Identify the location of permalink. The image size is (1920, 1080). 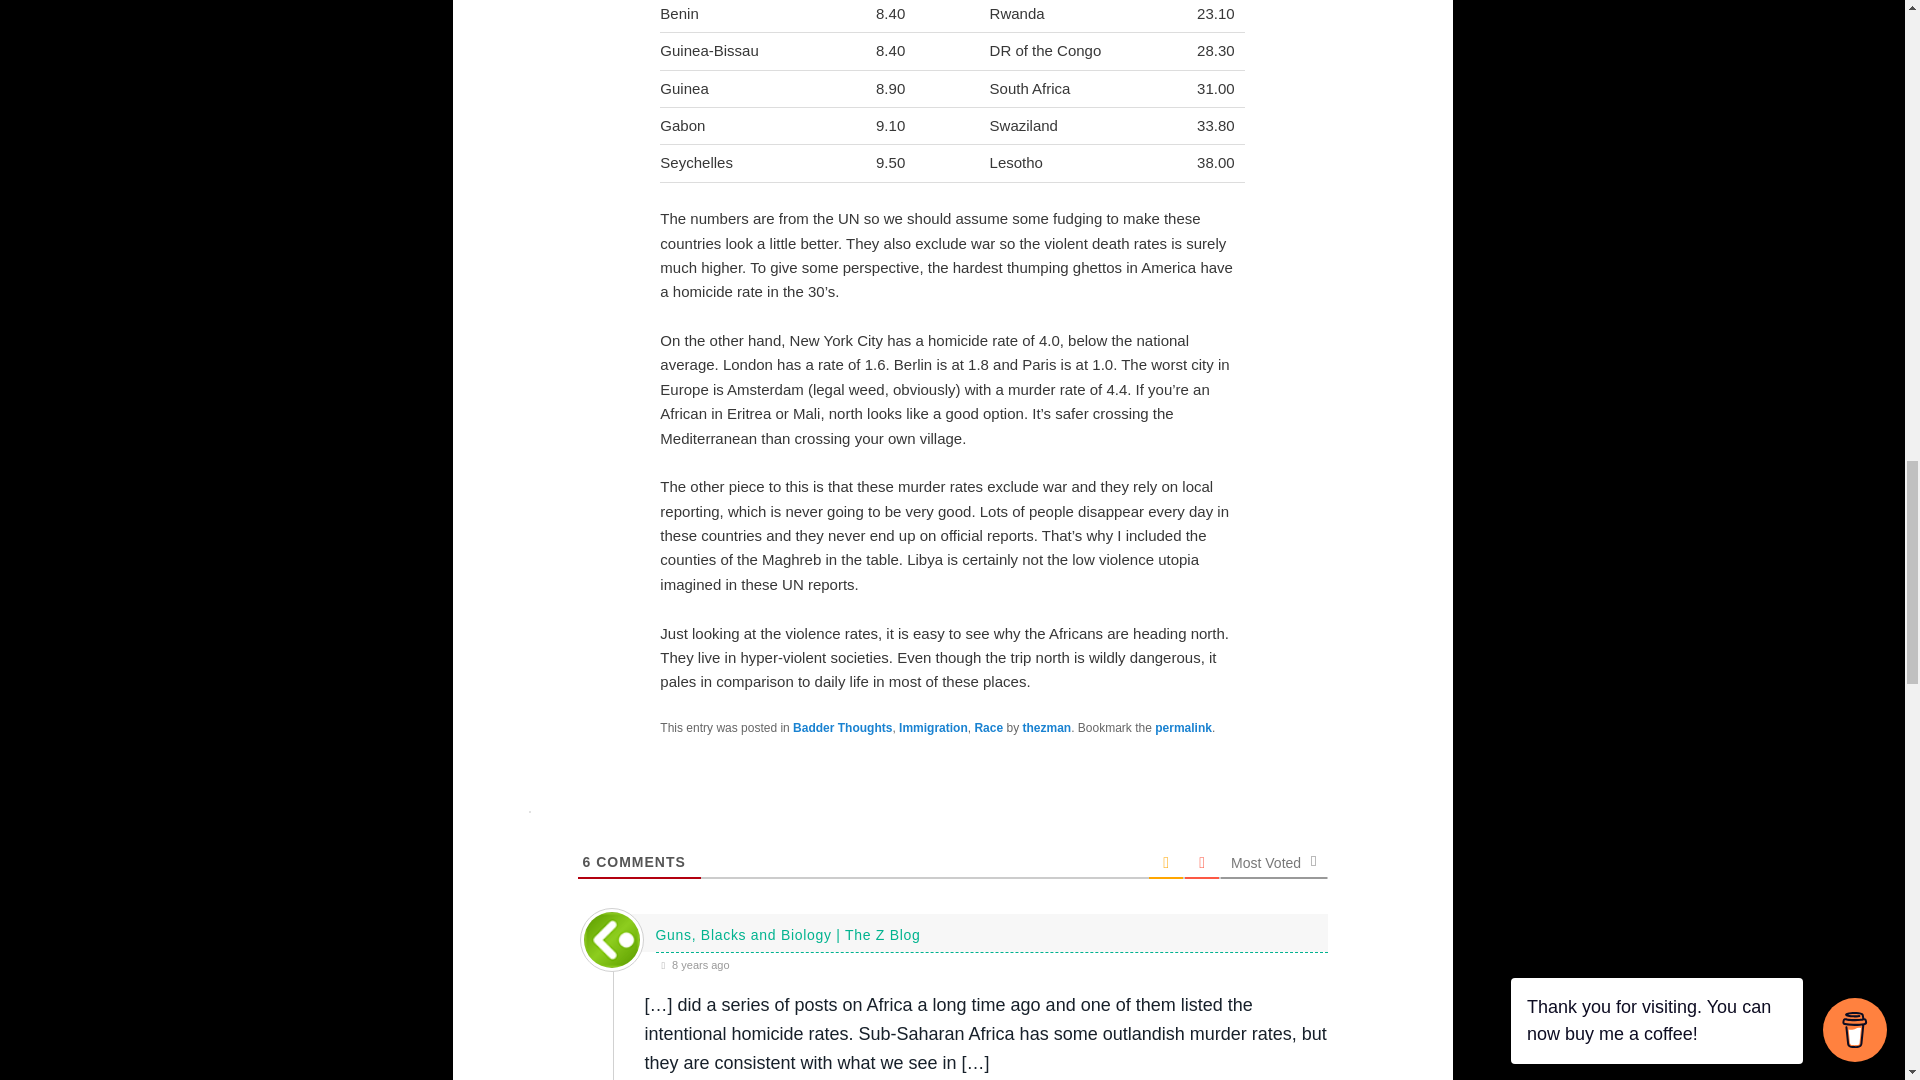
(1183, 728).